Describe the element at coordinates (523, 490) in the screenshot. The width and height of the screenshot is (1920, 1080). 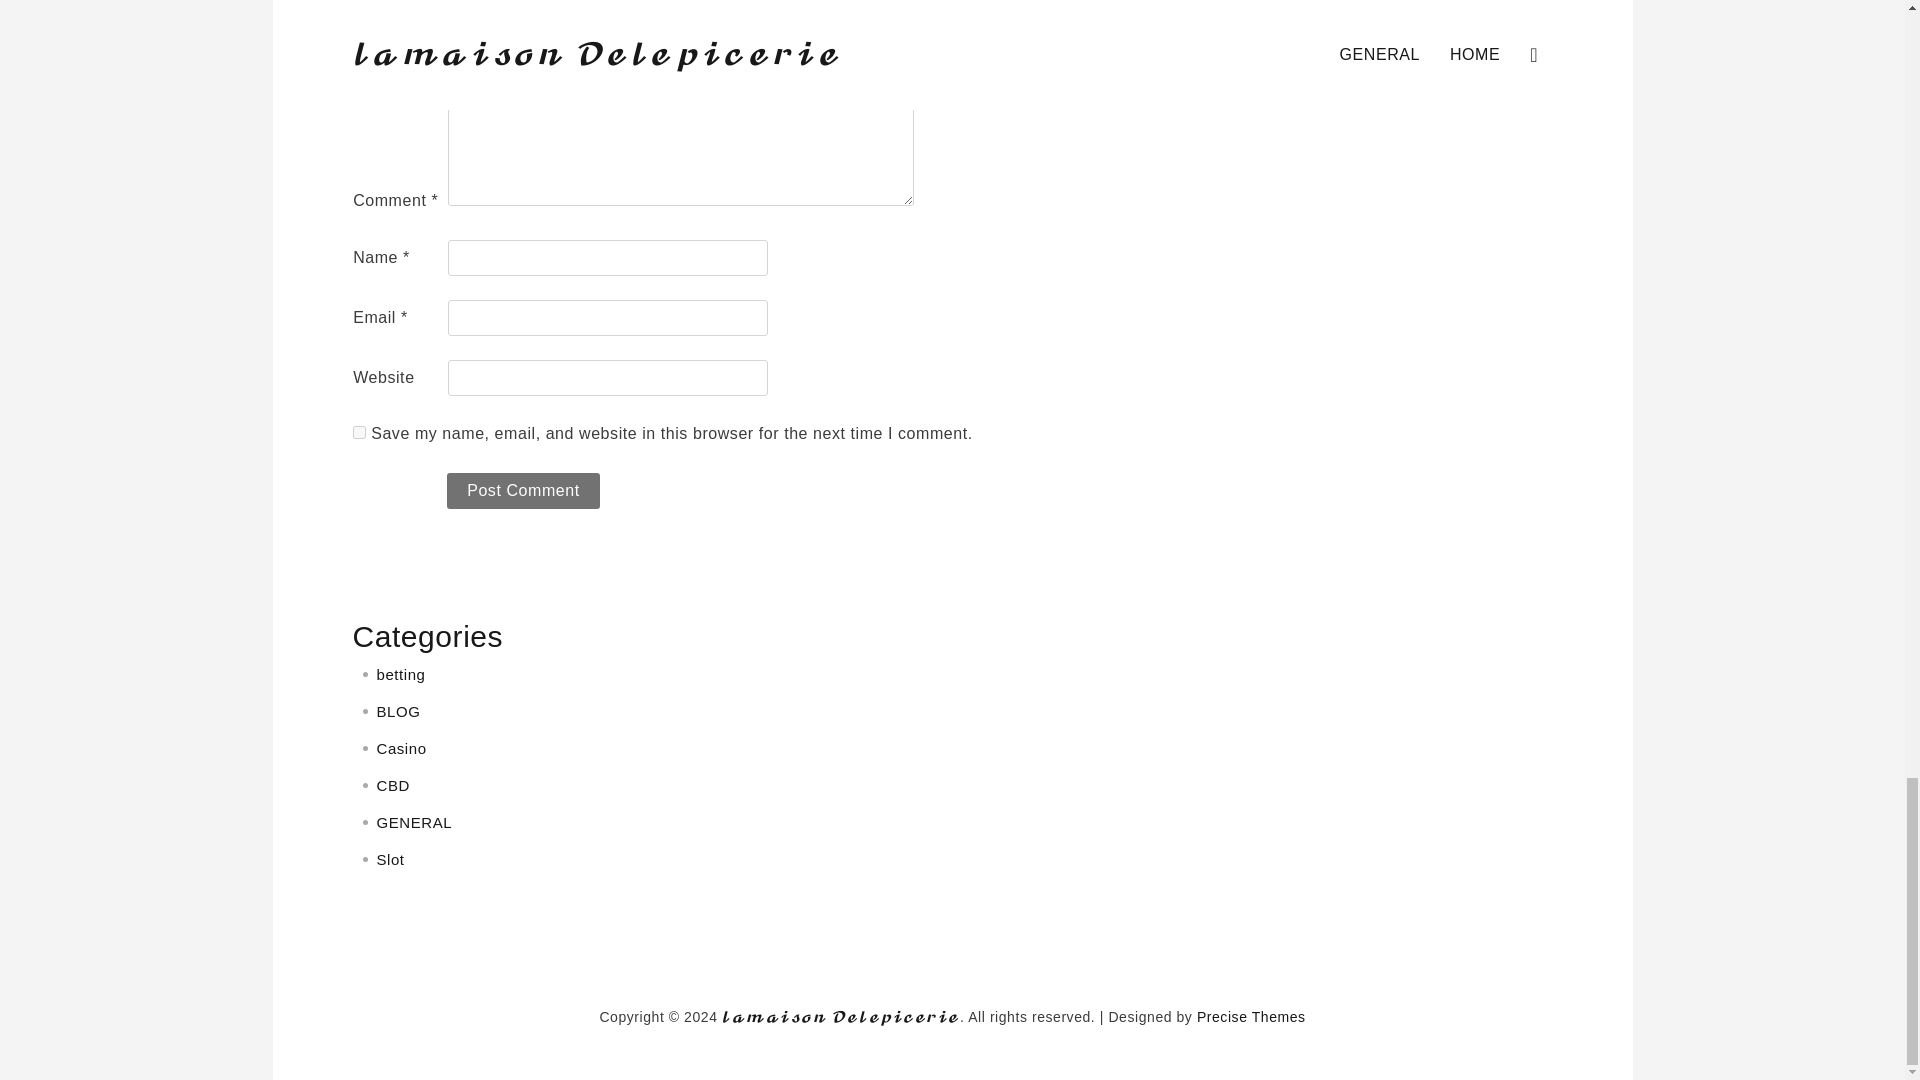
I see `Post Comment` at that location.